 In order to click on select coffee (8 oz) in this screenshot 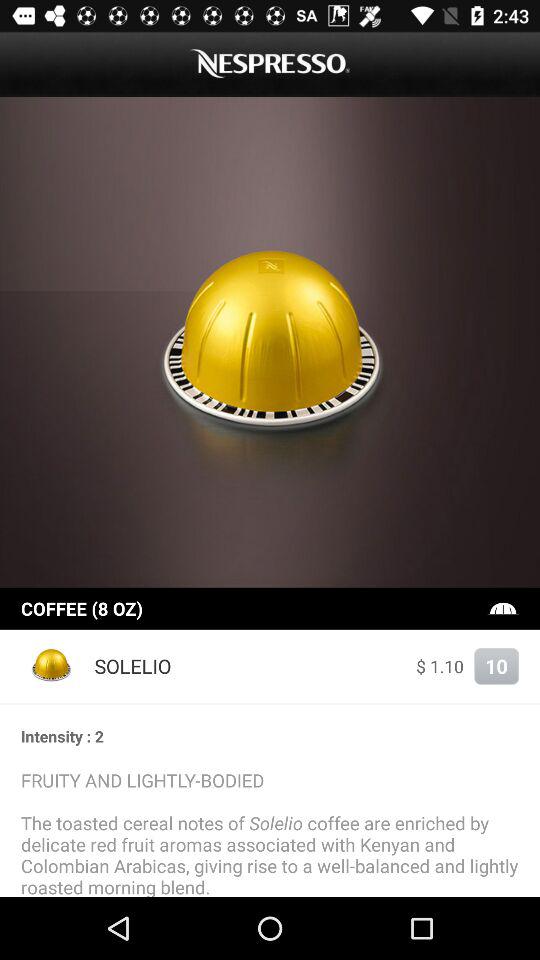, I will do `click(252, 608)`.